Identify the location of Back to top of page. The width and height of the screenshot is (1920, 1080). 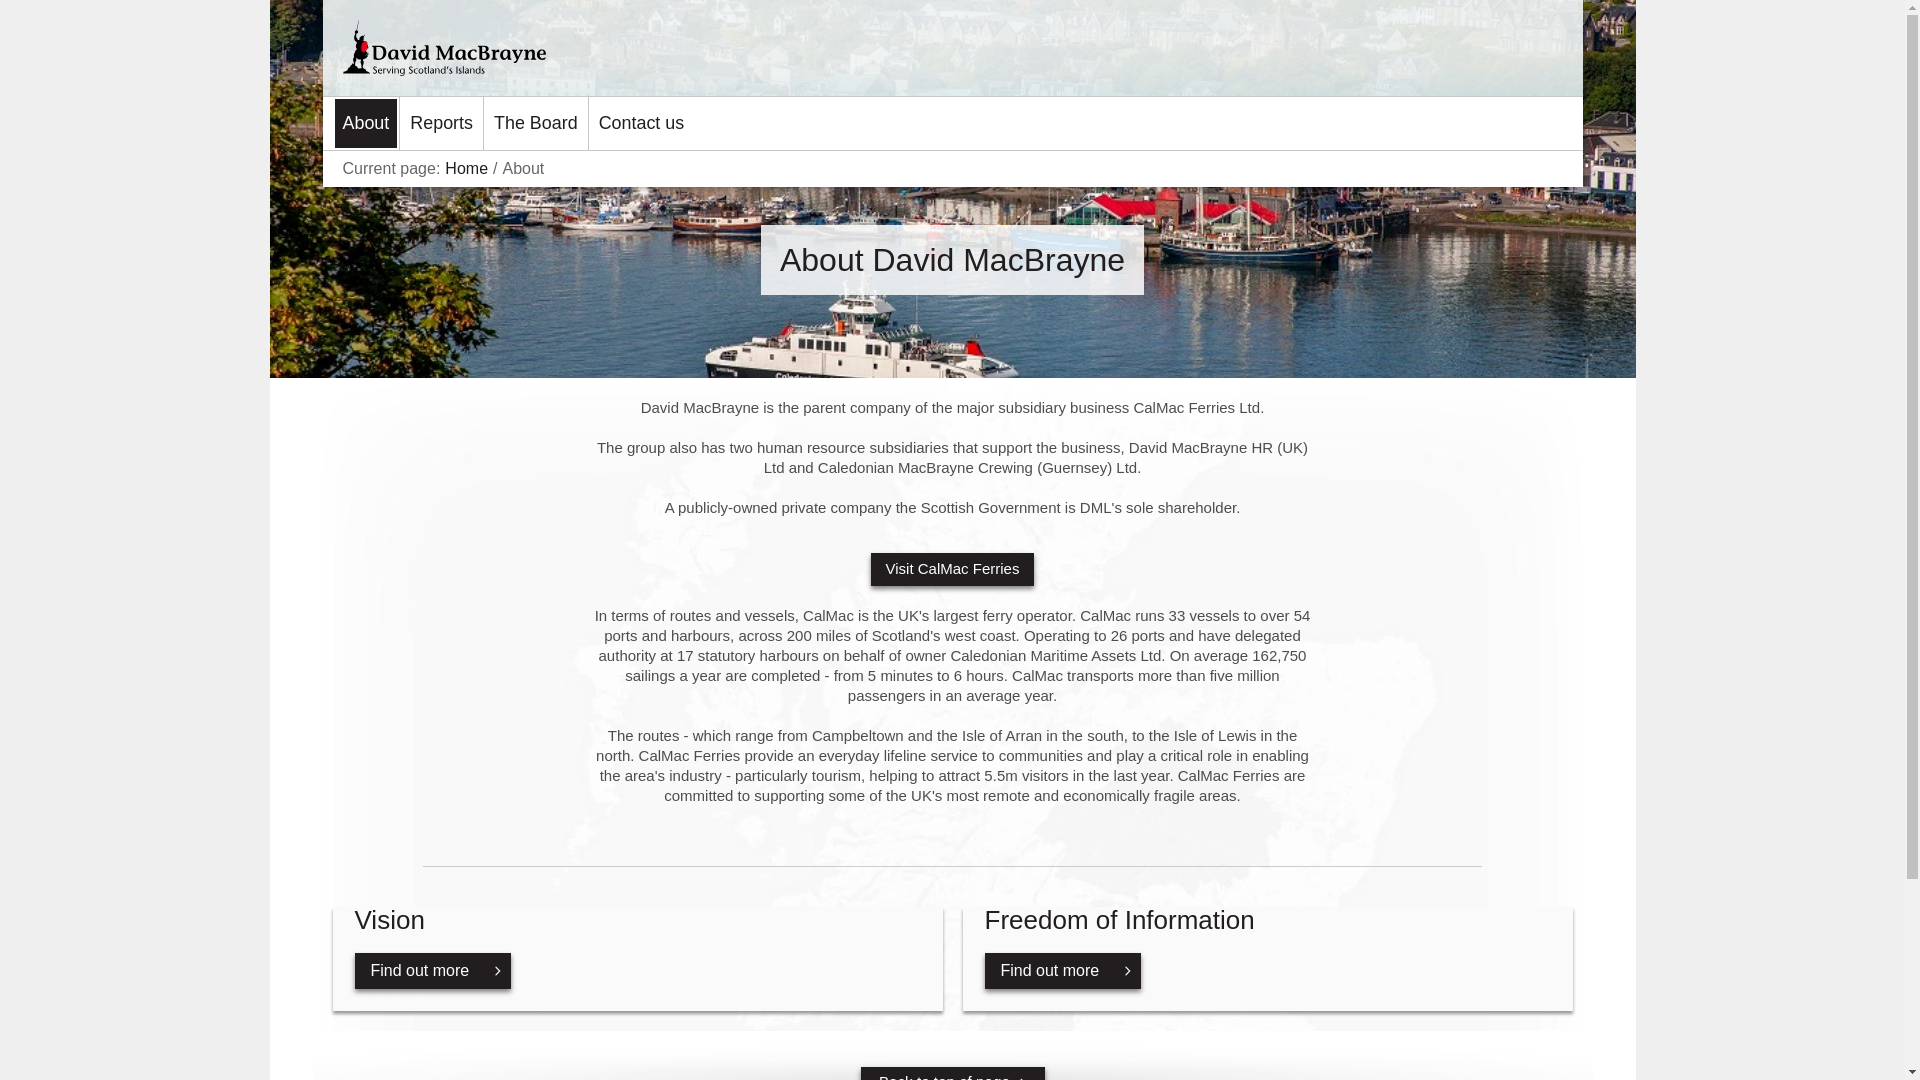
(952, 1074).